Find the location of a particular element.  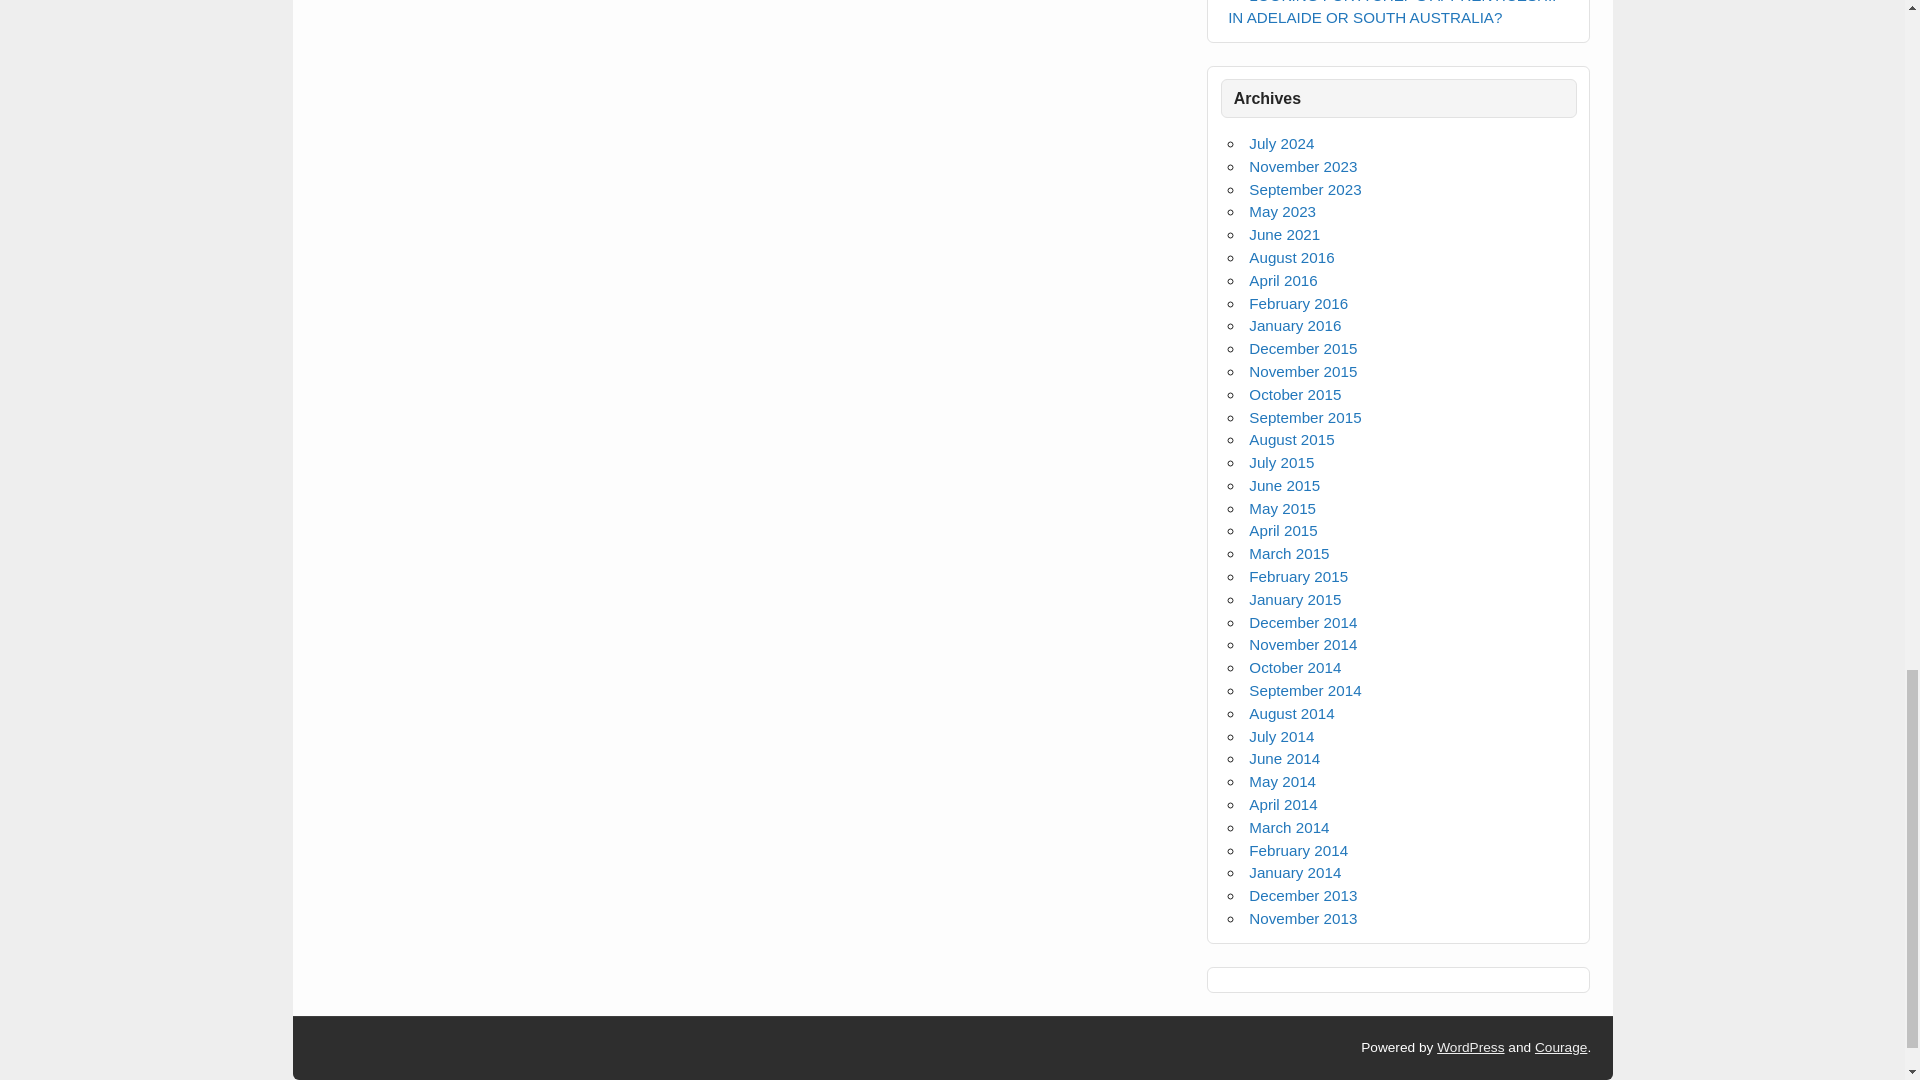

July 2015 is located at coordinates (1281, 462).